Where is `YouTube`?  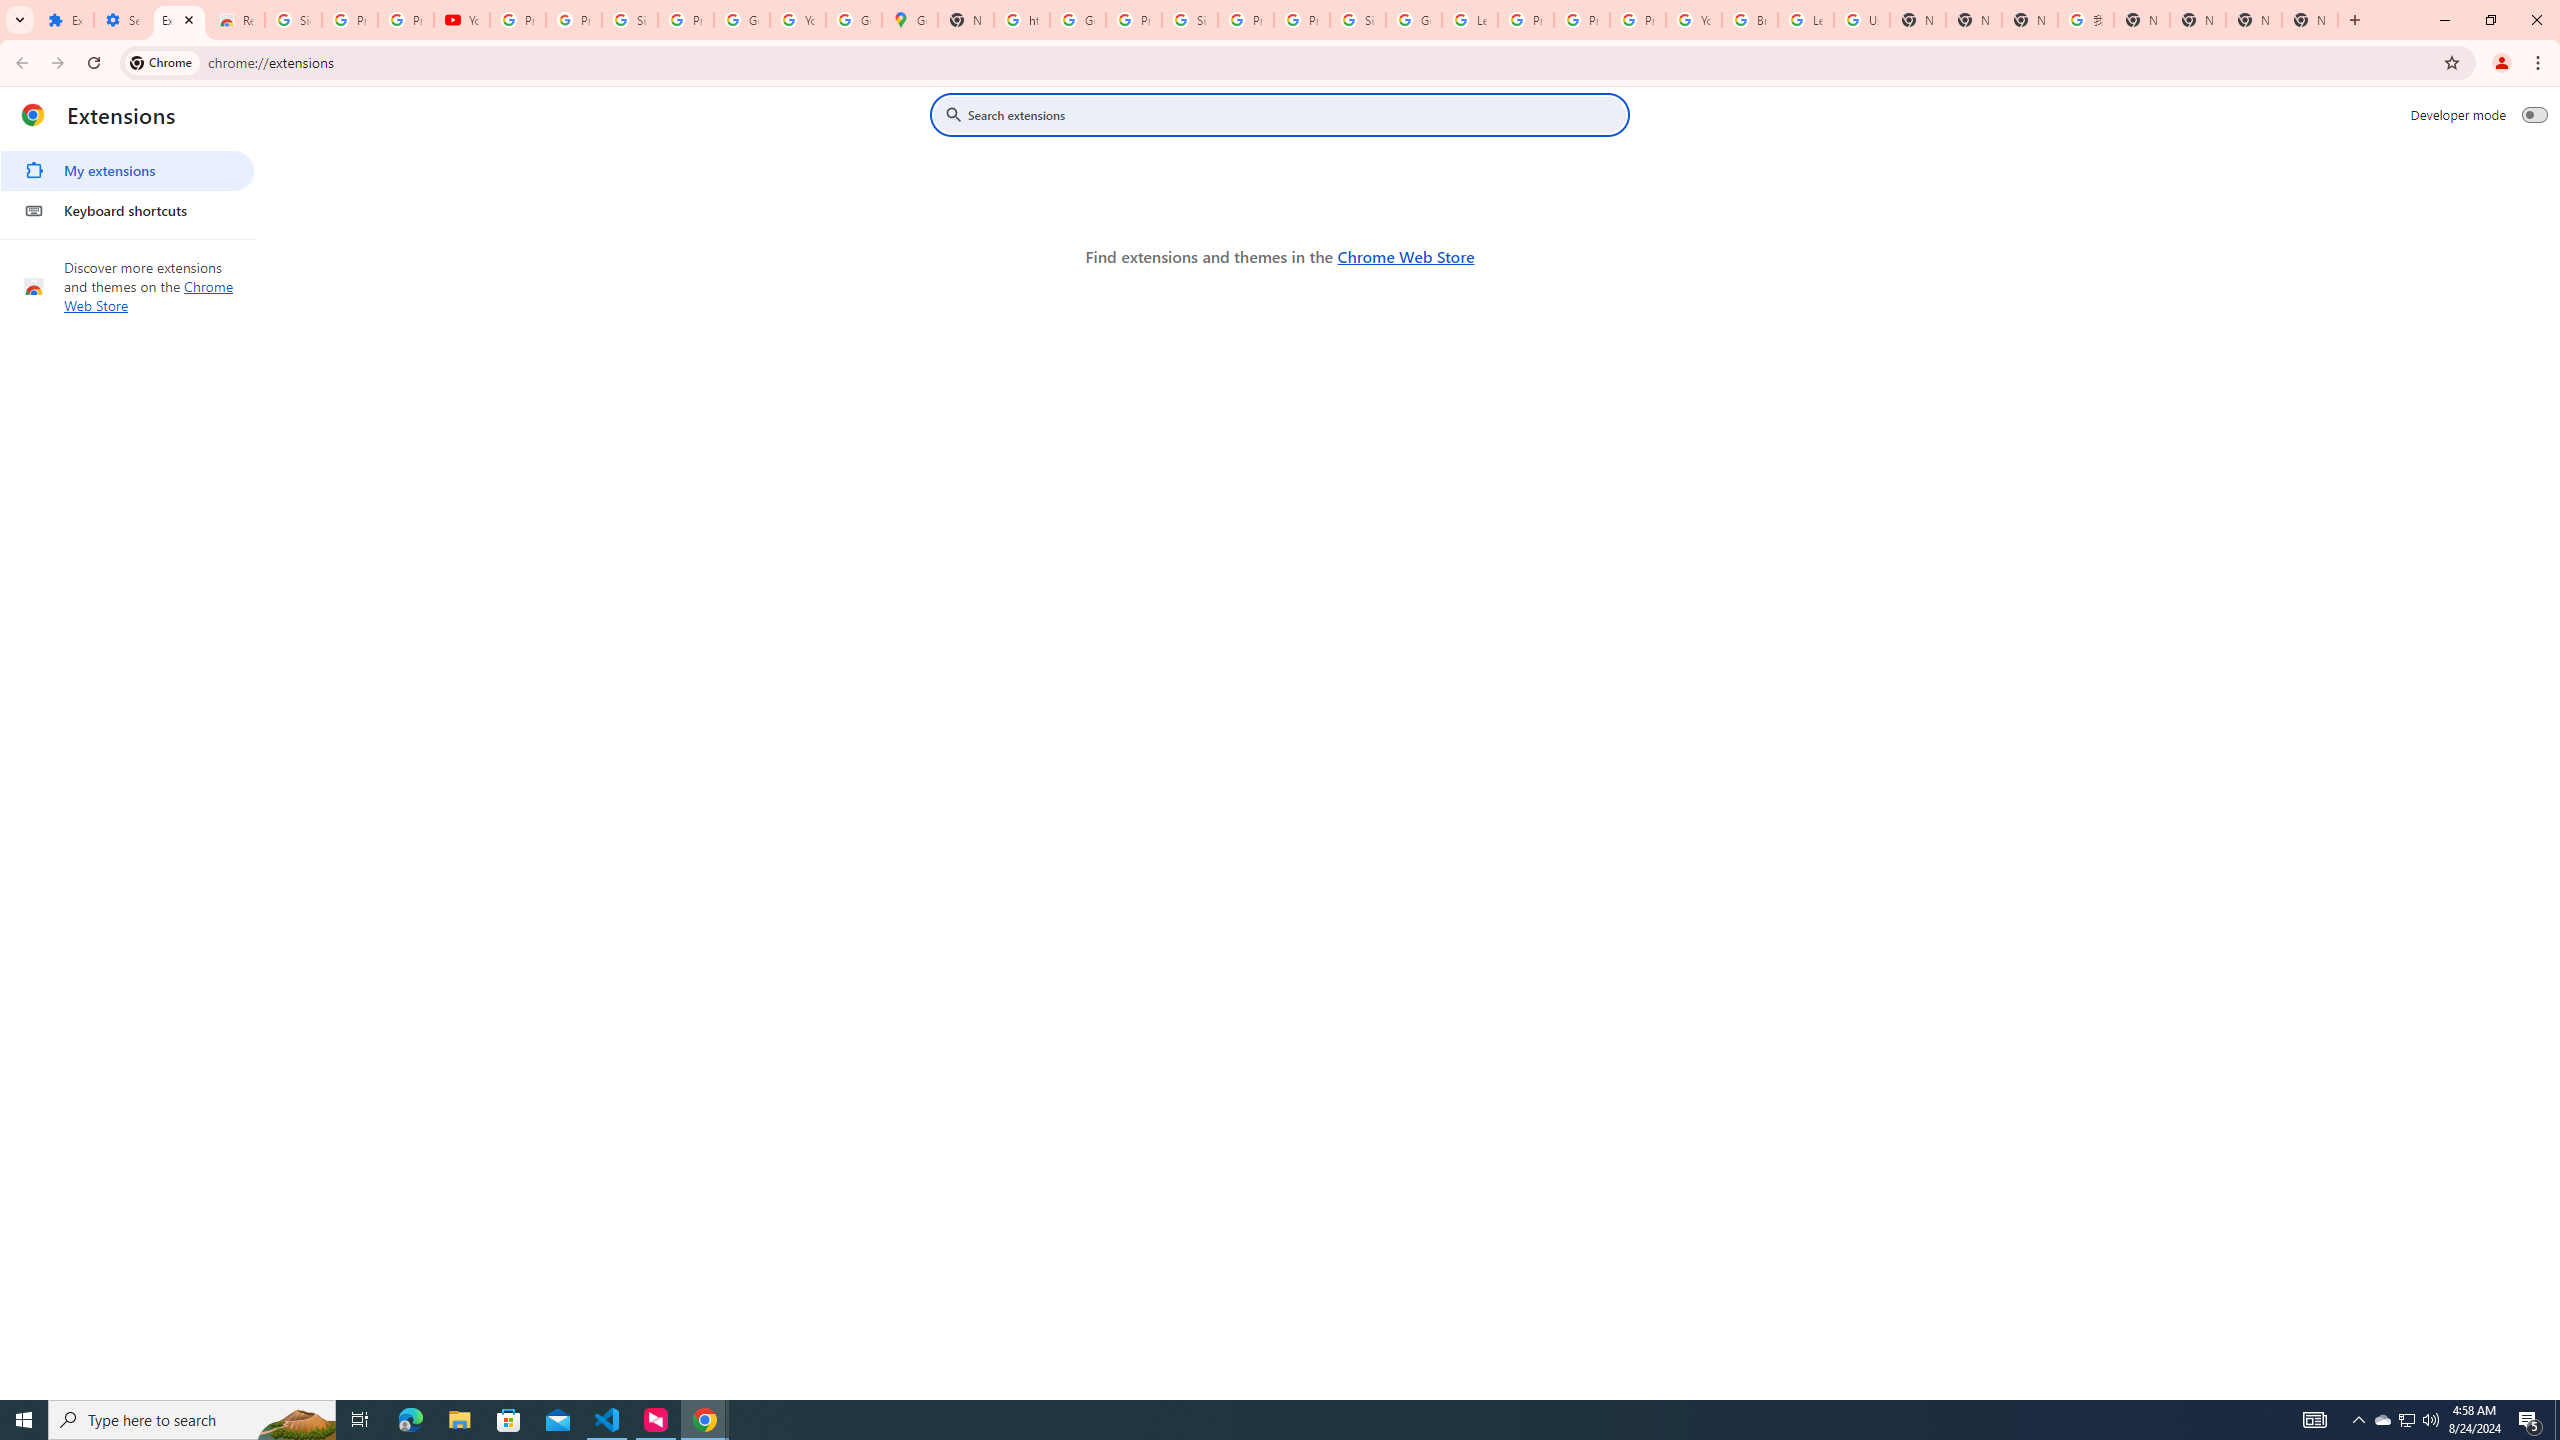
YouTube is located at coordinates (797, 20).